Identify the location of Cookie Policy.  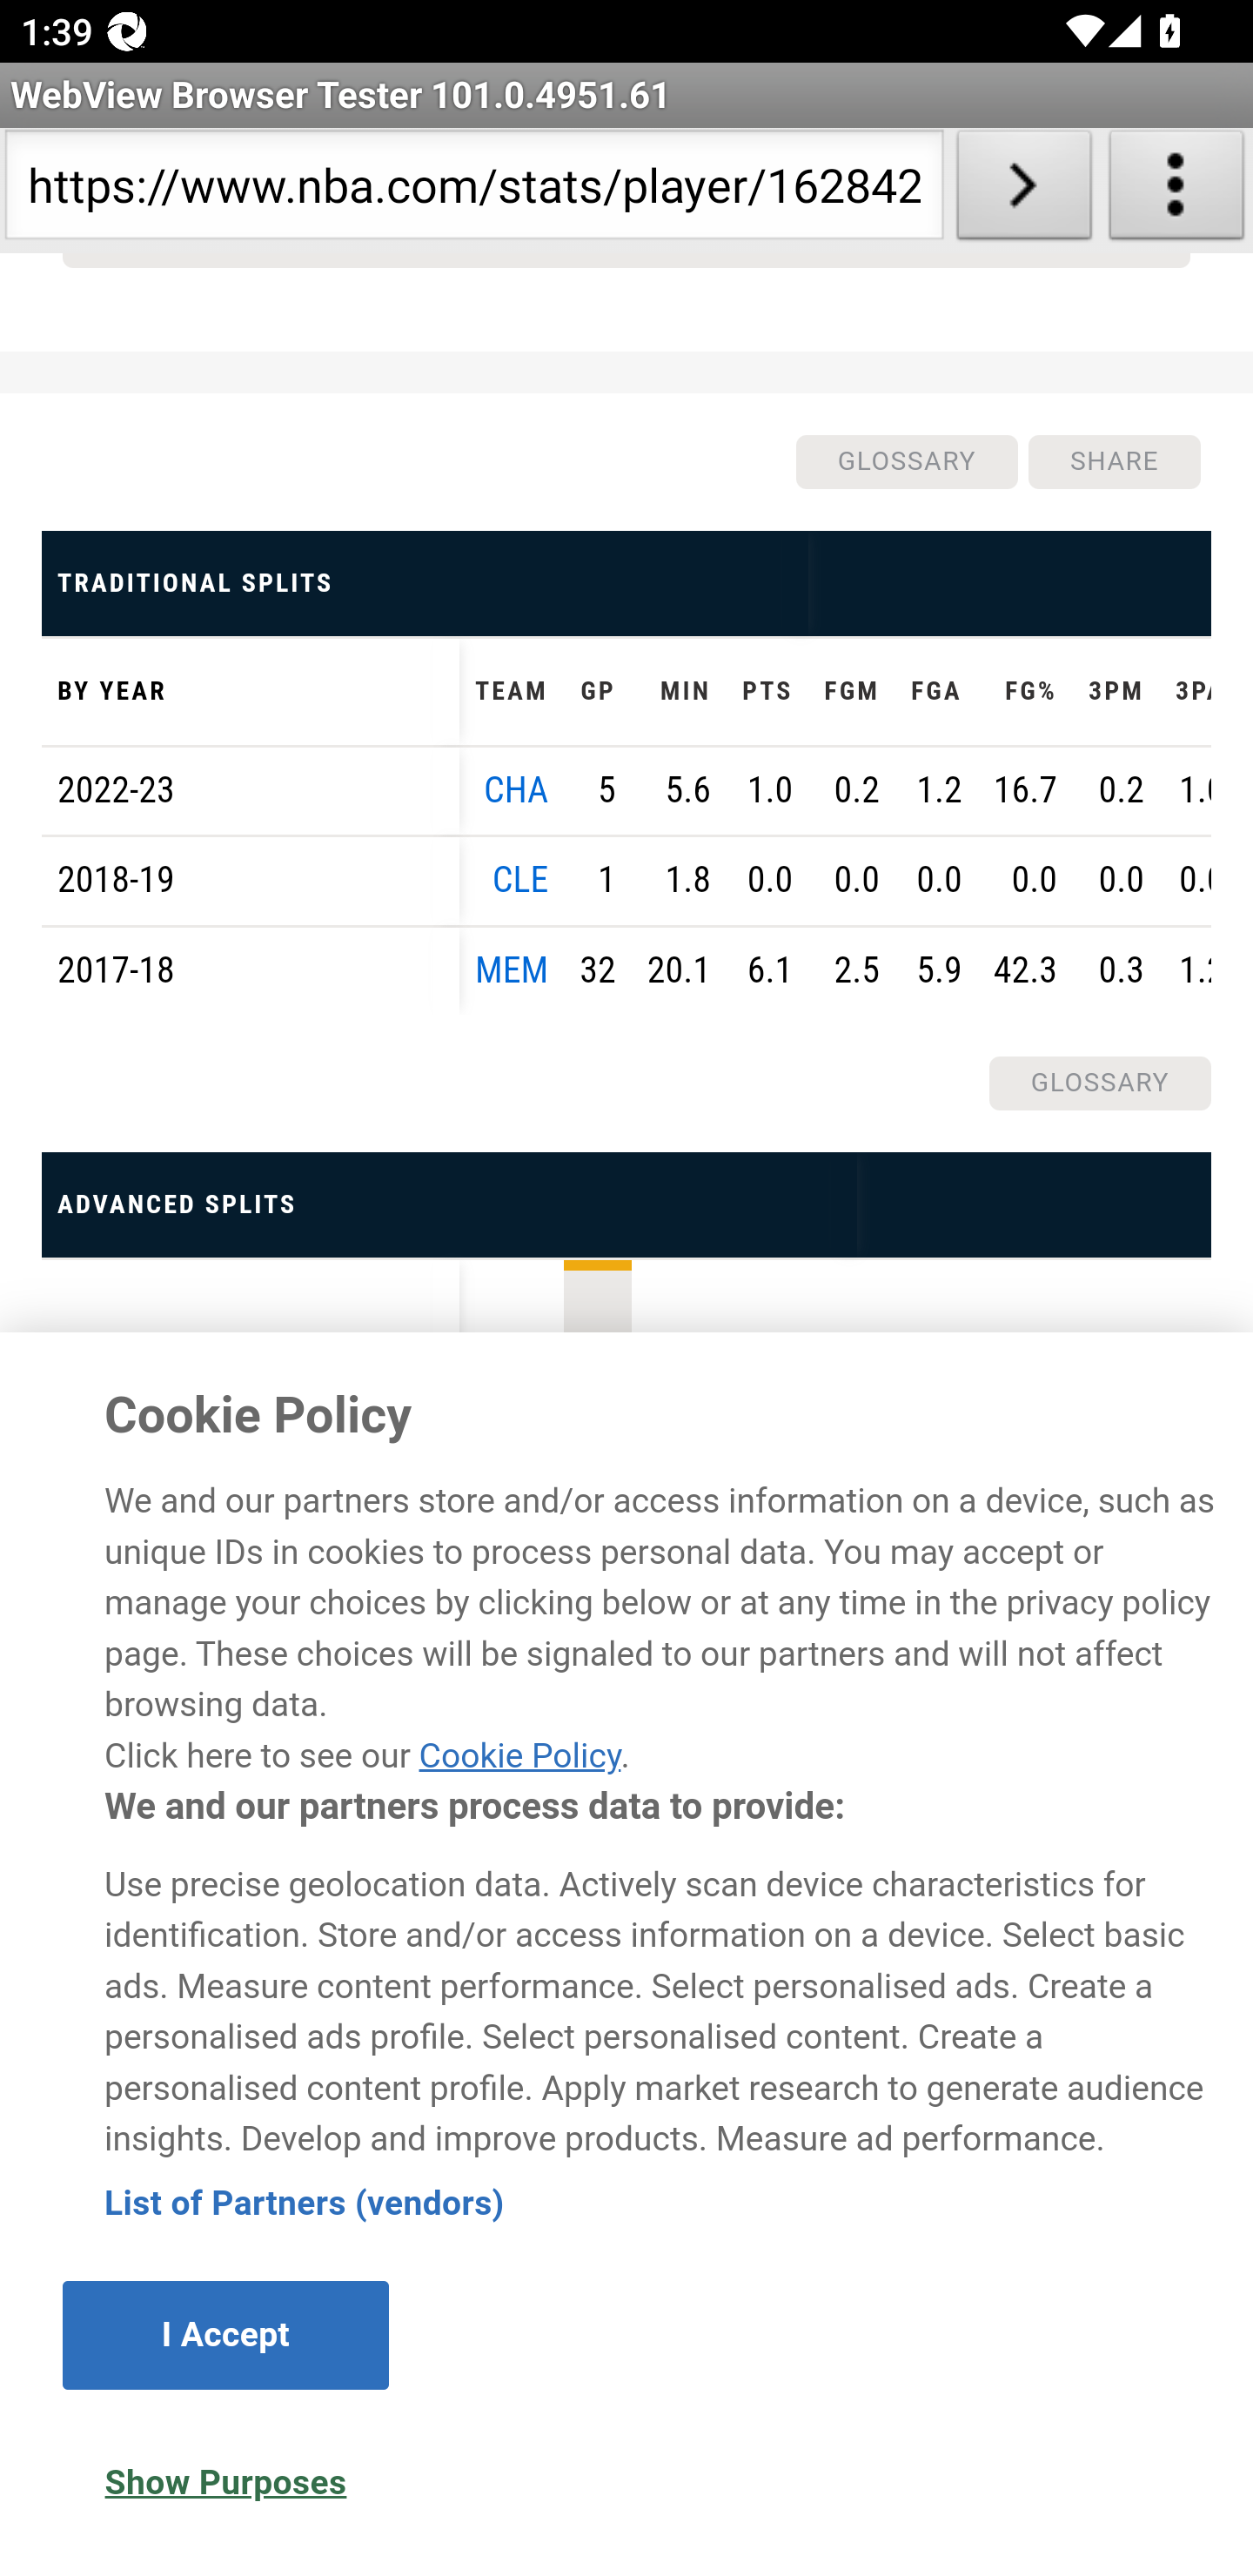
(519, 1756).